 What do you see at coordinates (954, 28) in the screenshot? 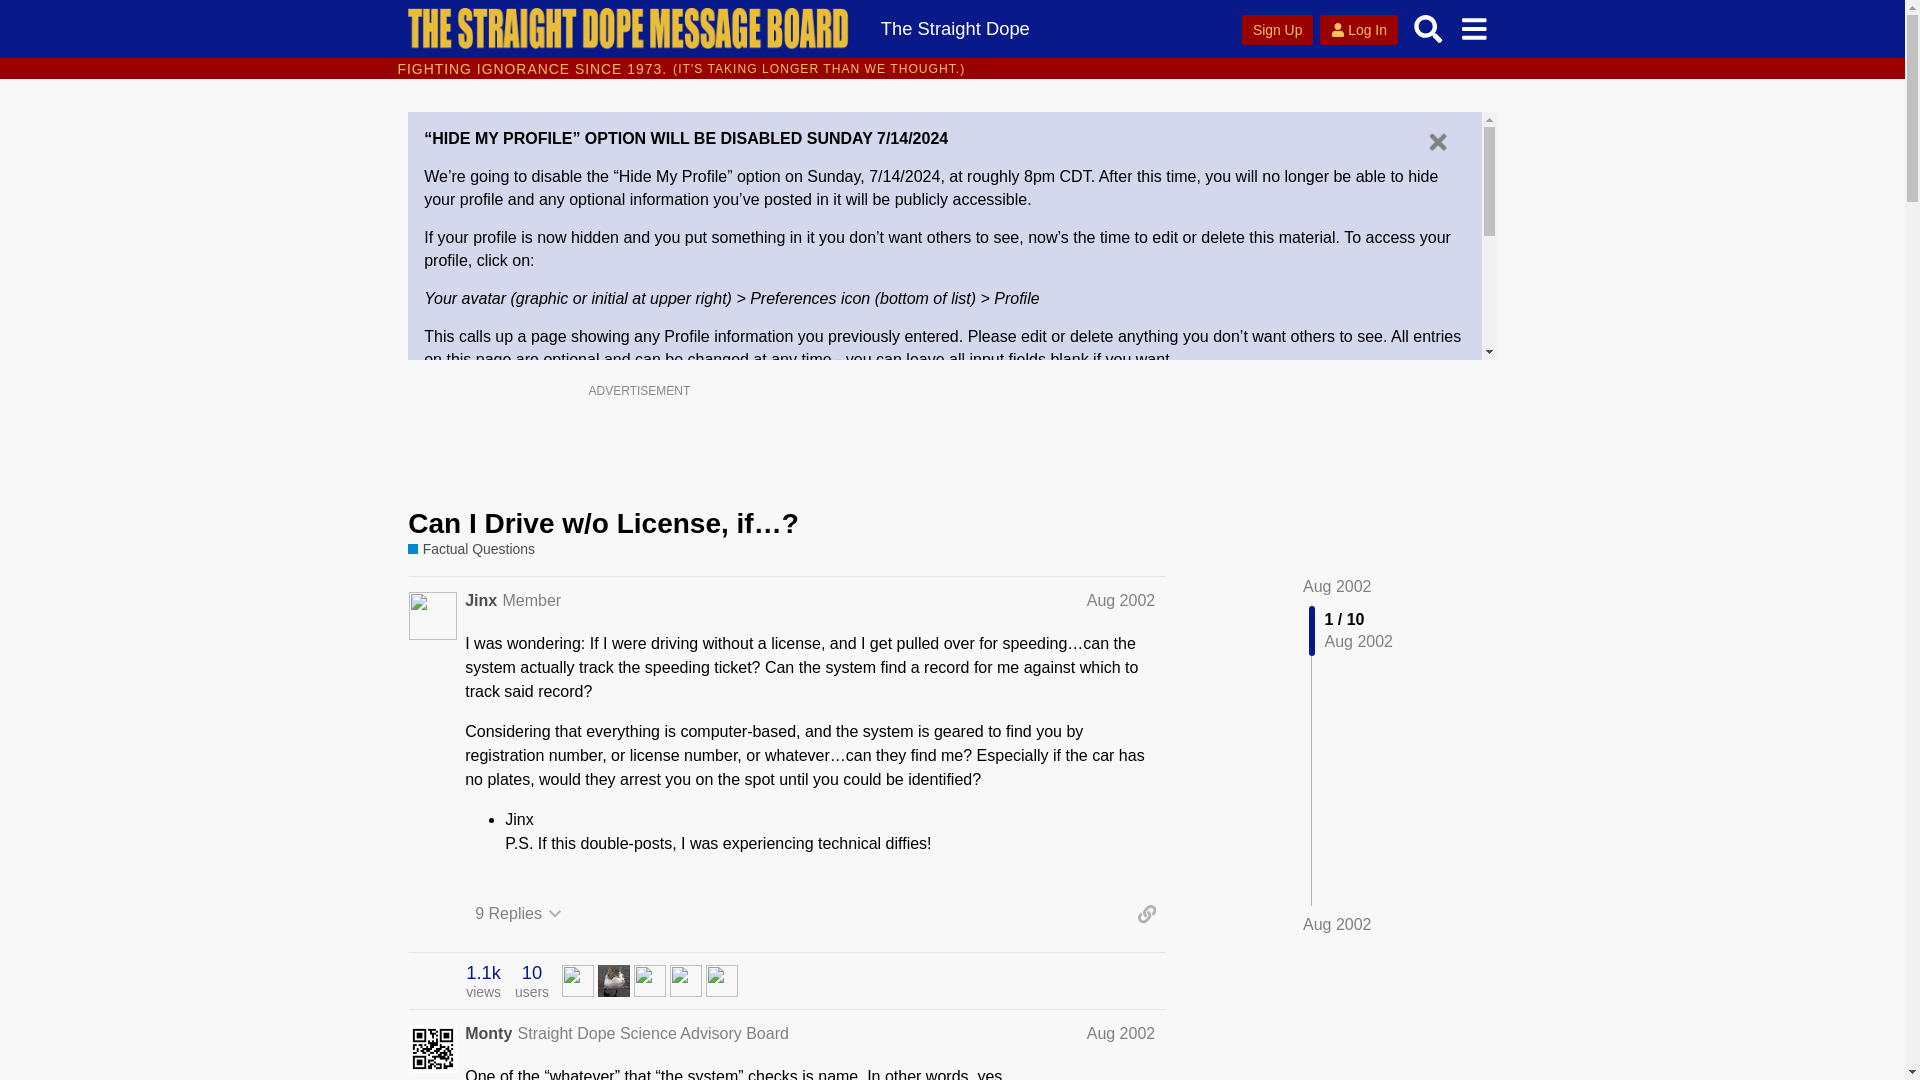
I see `The Straight Dope` at bounding box center [954, 28].